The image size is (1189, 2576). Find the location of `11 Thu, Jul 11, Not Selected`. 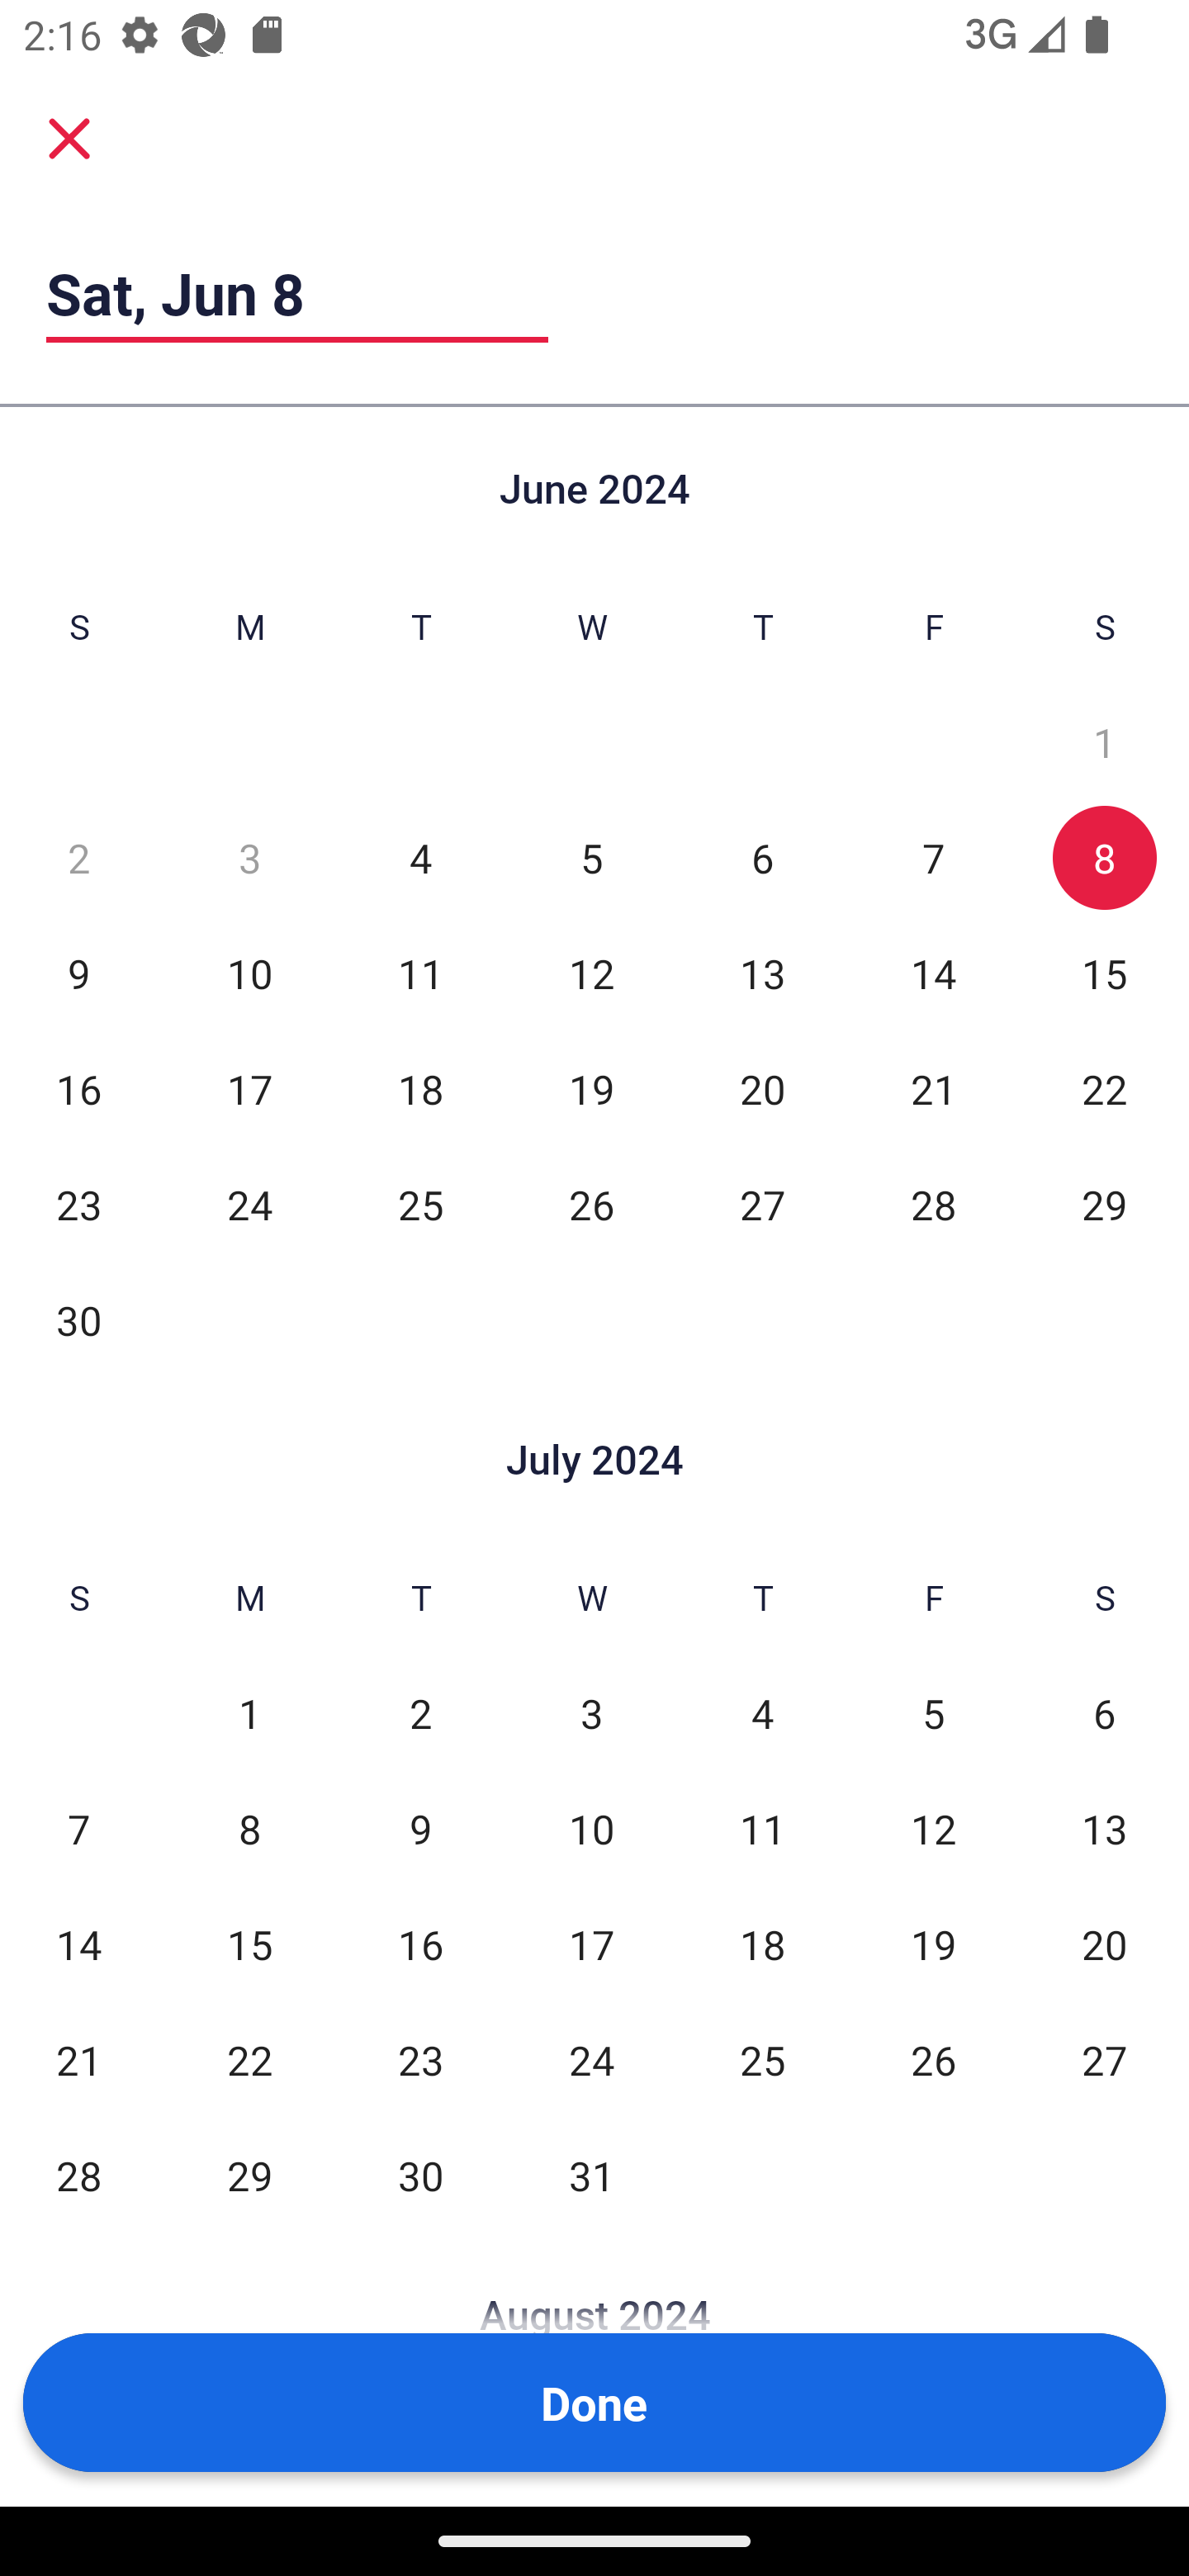

11 Thu, Jul 11, Not Selected is located at coordinates (762, 1828).